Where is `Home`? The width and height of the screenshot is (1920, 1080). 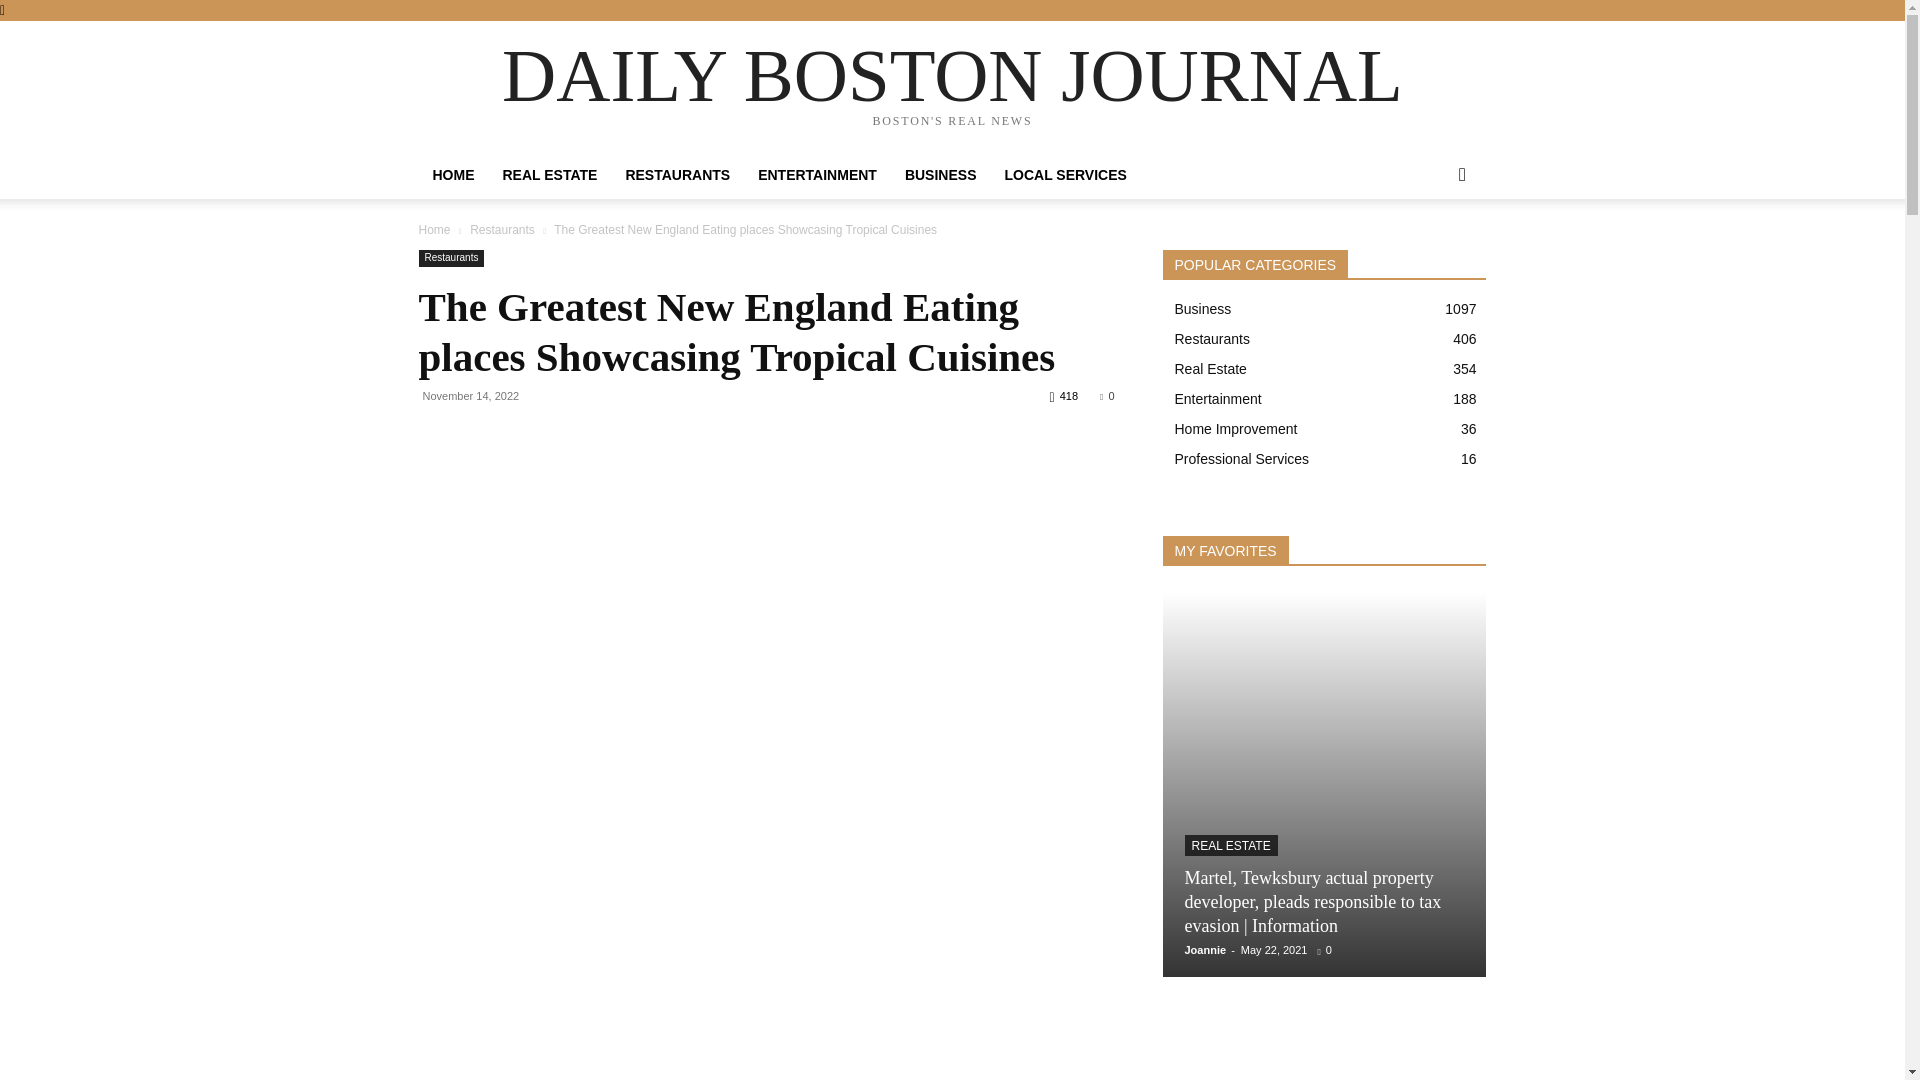 Home is located at coordinates (434, 229).